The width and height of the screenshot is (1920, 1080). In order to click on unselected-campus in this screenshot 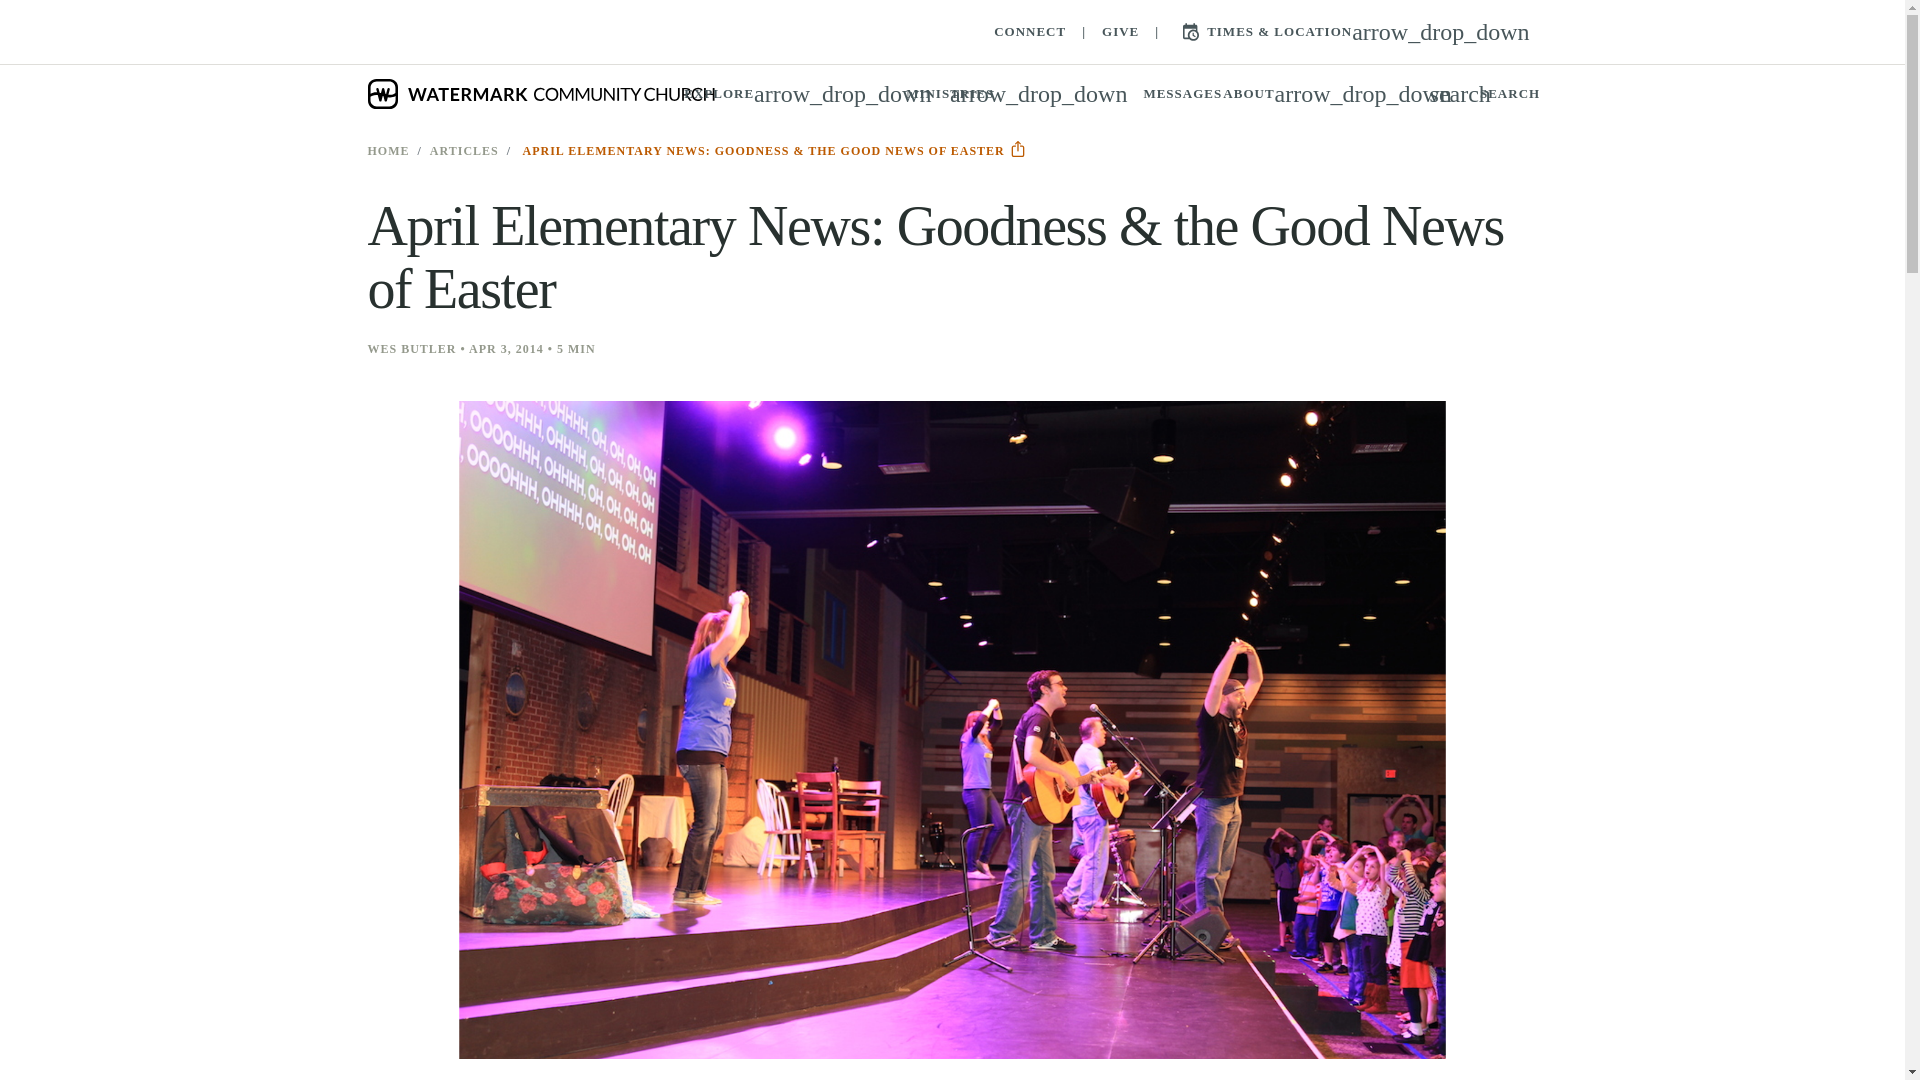, I will do `click(1318, 94)`.